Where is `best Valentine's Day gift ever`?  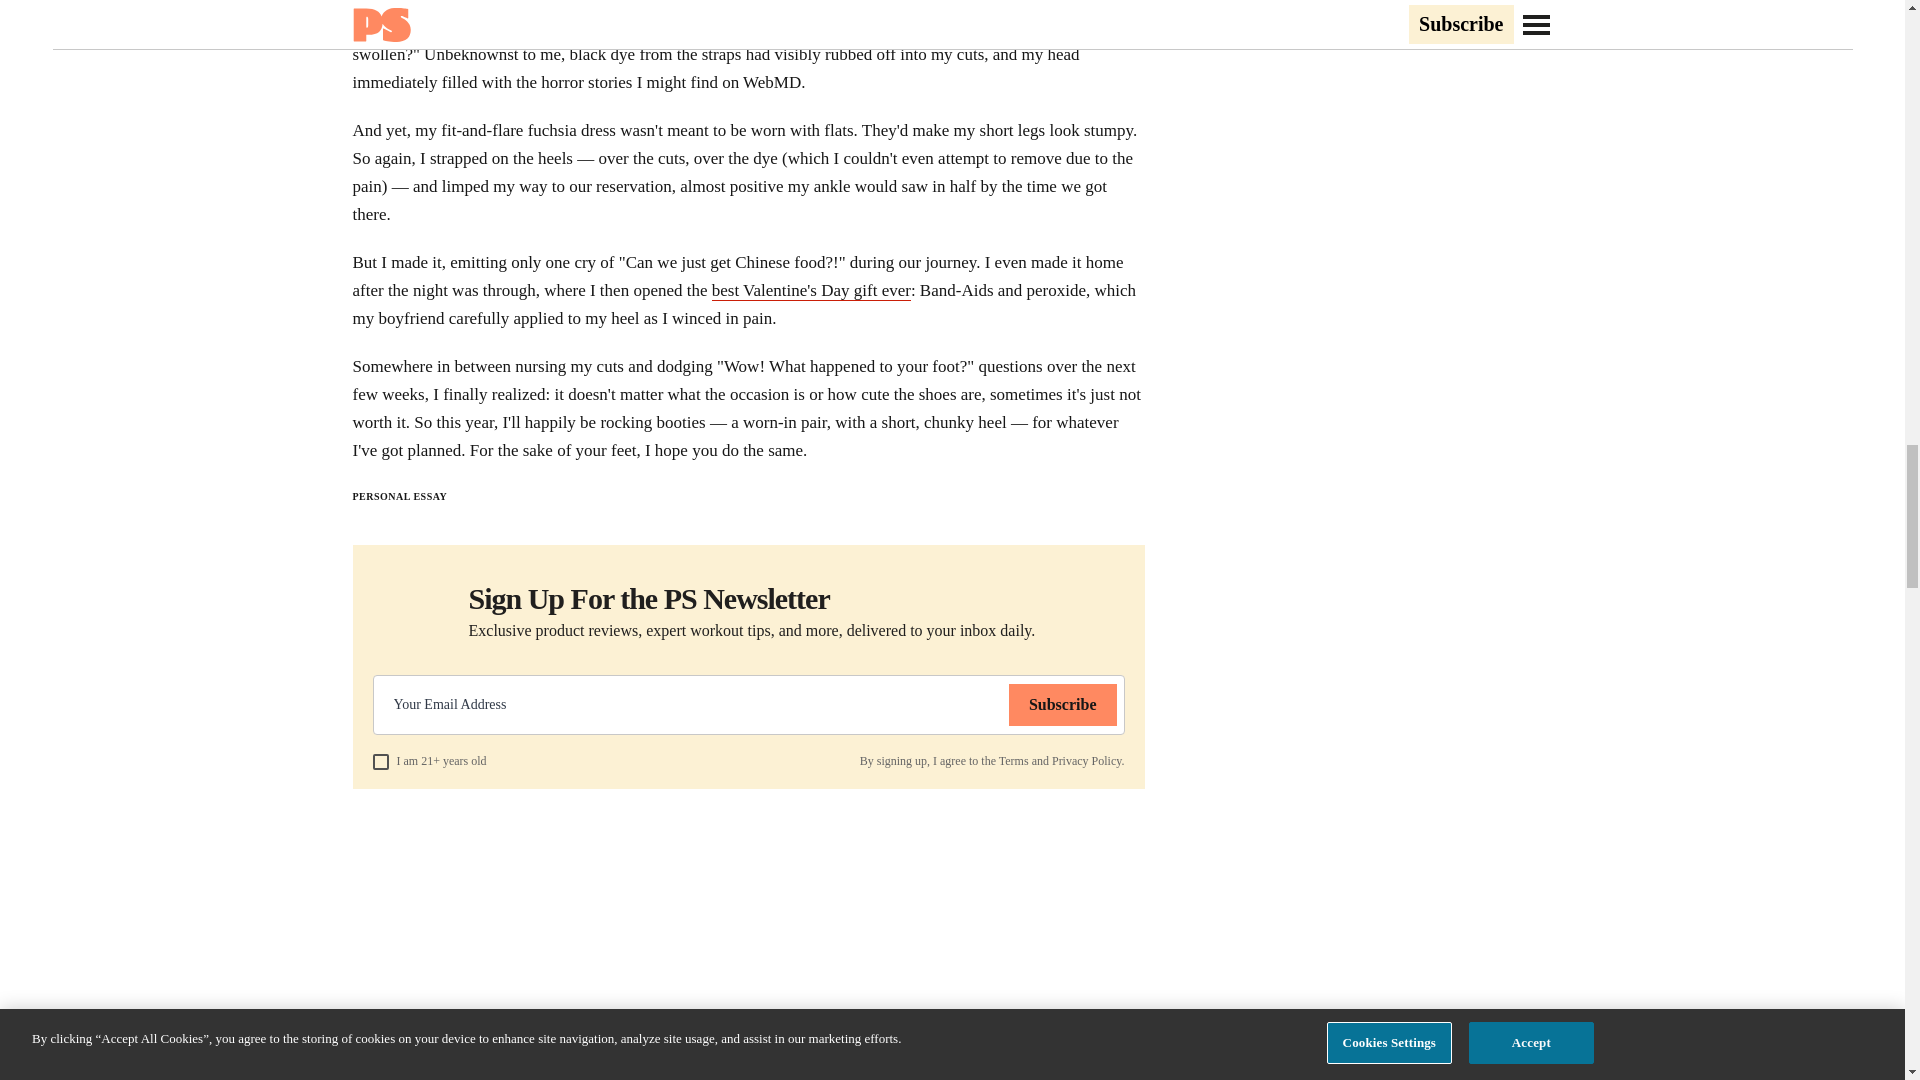
best Valentine's Day gift ever is located at coordinates (811, 290).